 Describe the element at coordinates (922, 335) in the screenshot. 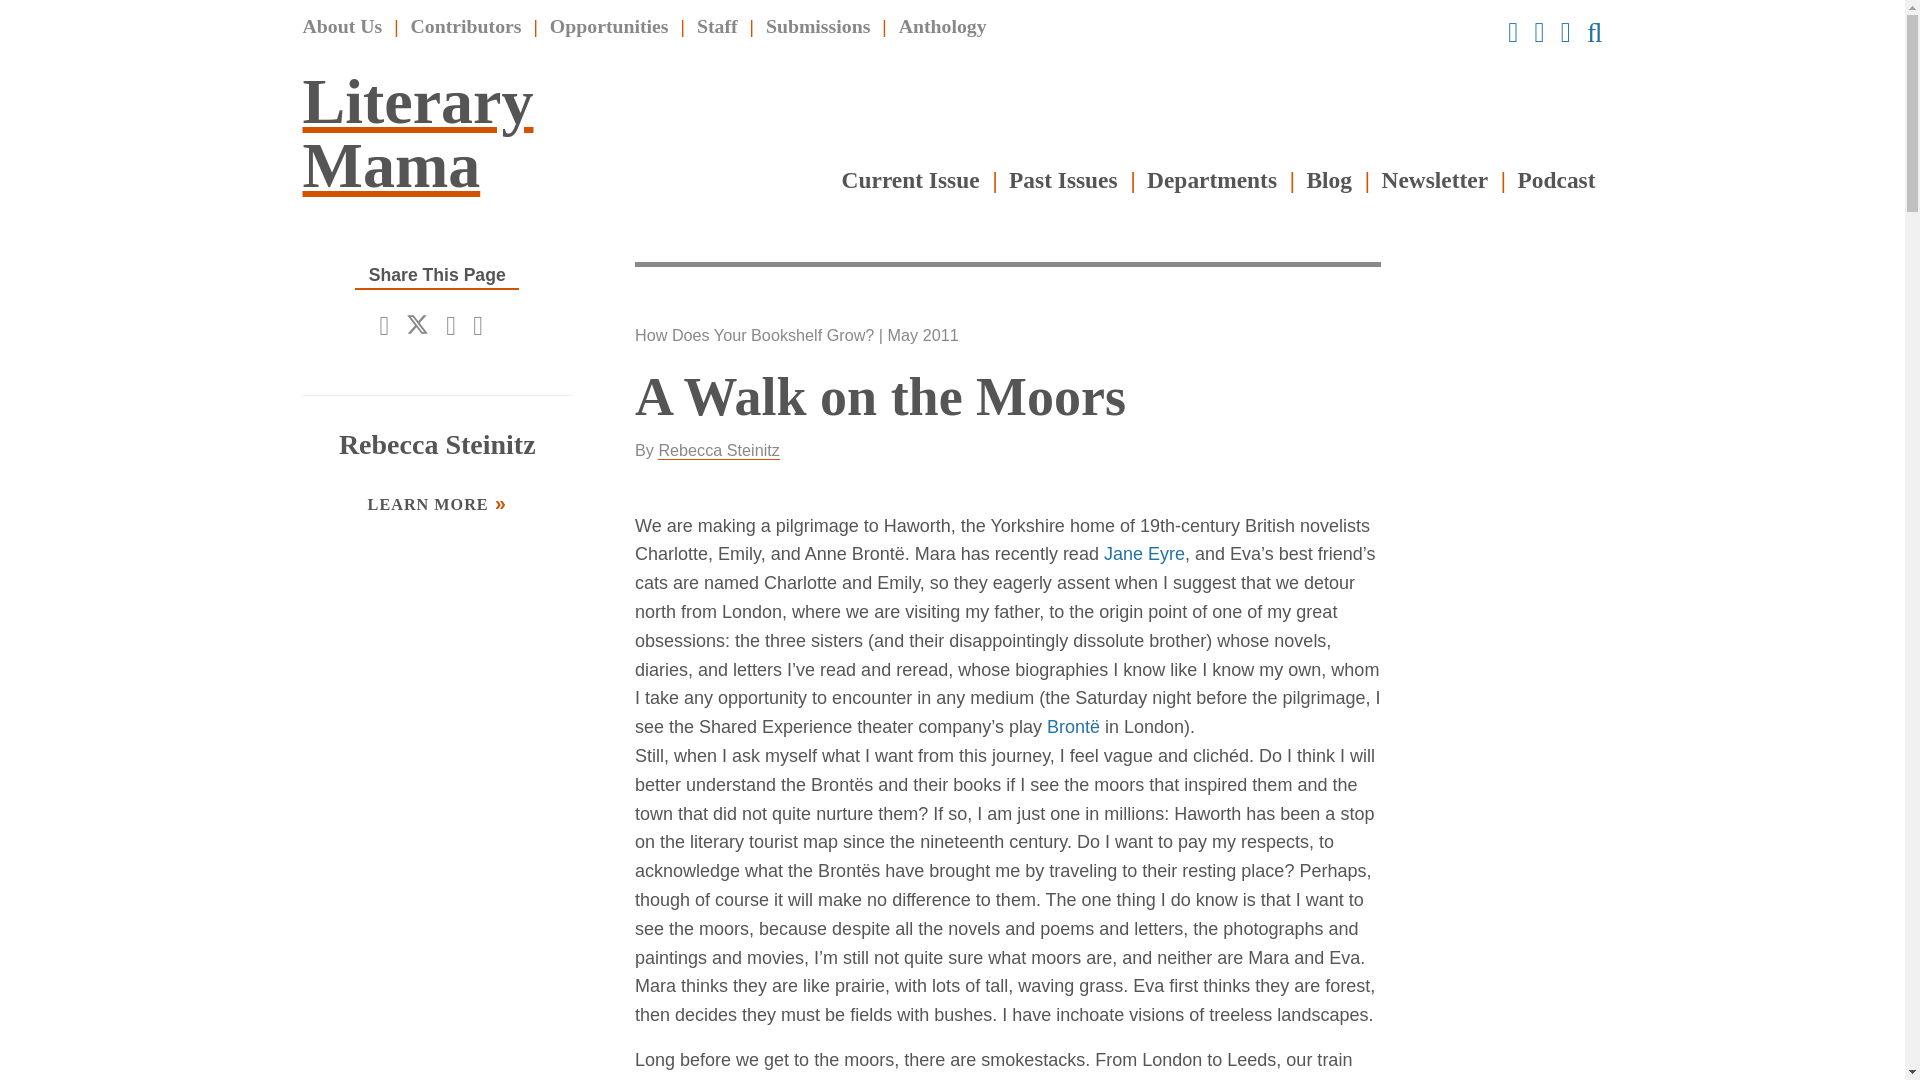

I see `May 2011` at that location.